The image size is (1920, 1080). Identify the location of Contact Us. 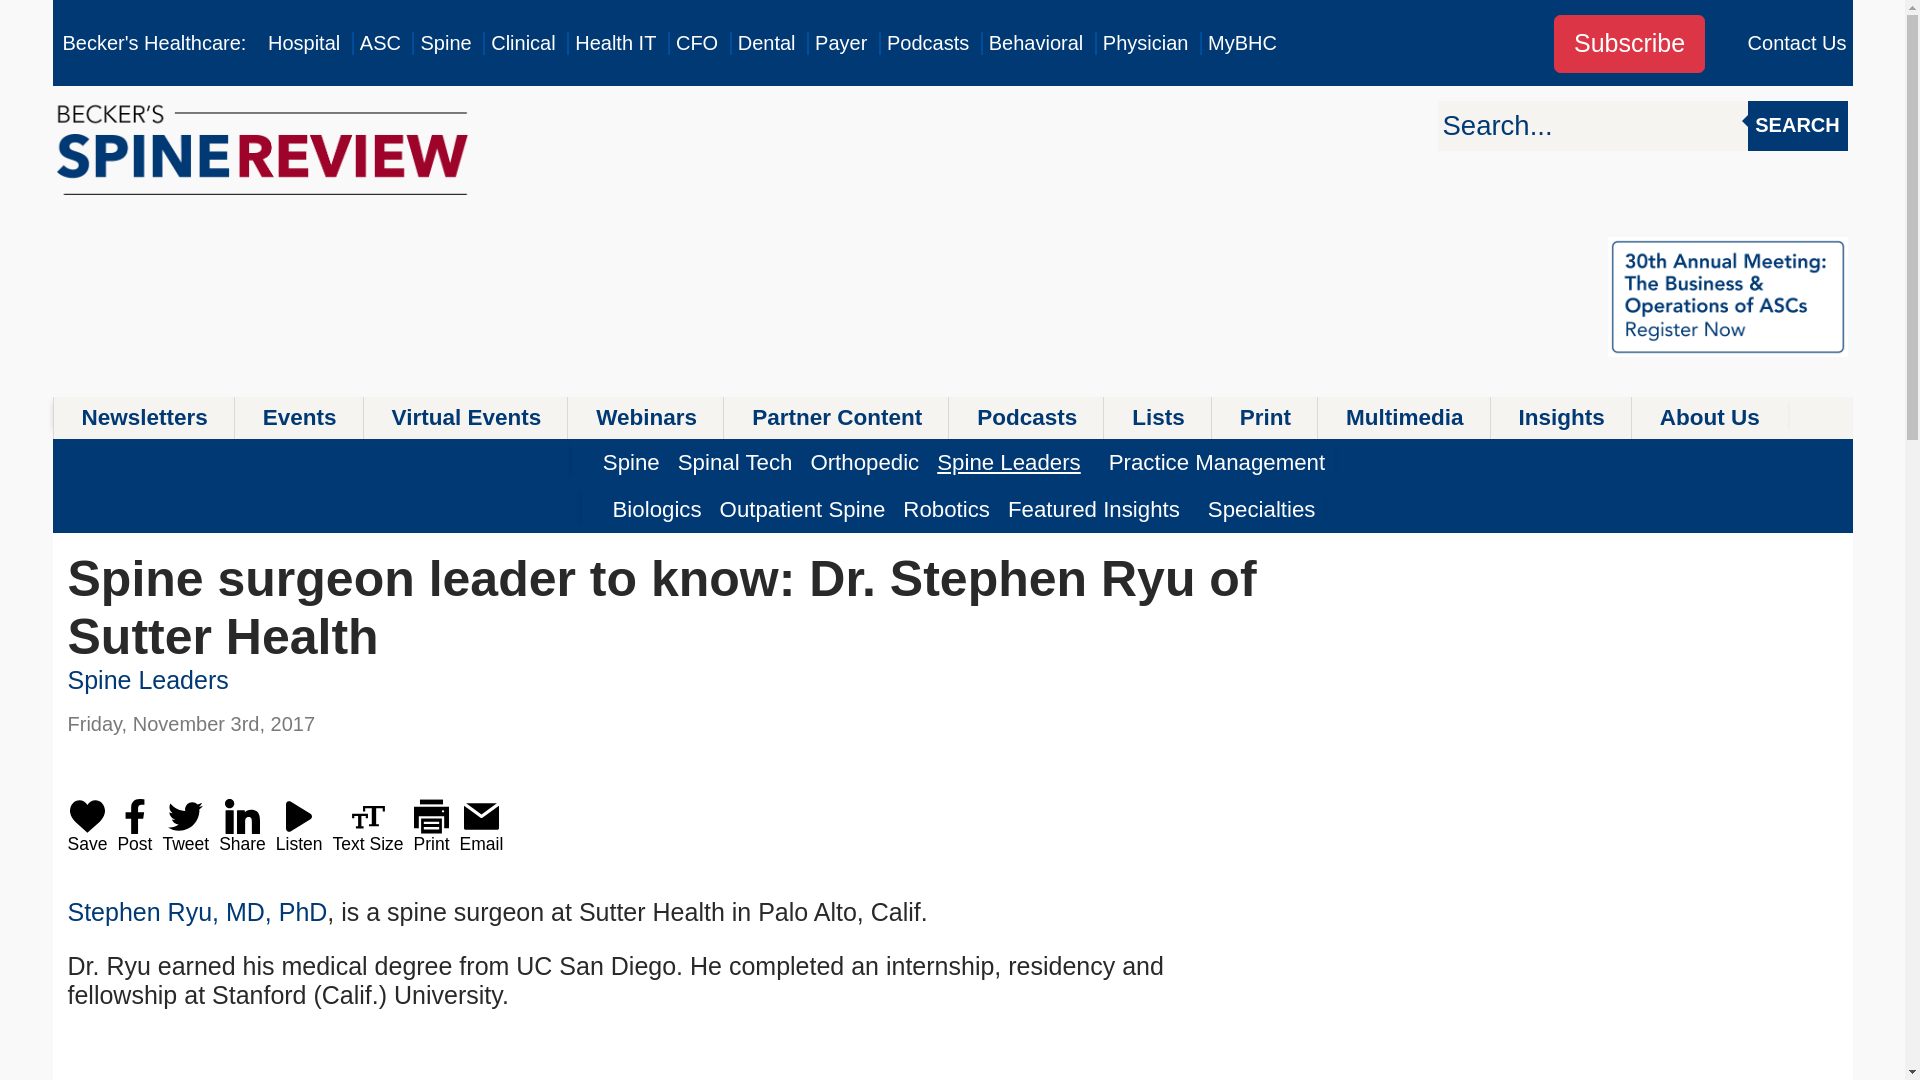
(1797, 43).